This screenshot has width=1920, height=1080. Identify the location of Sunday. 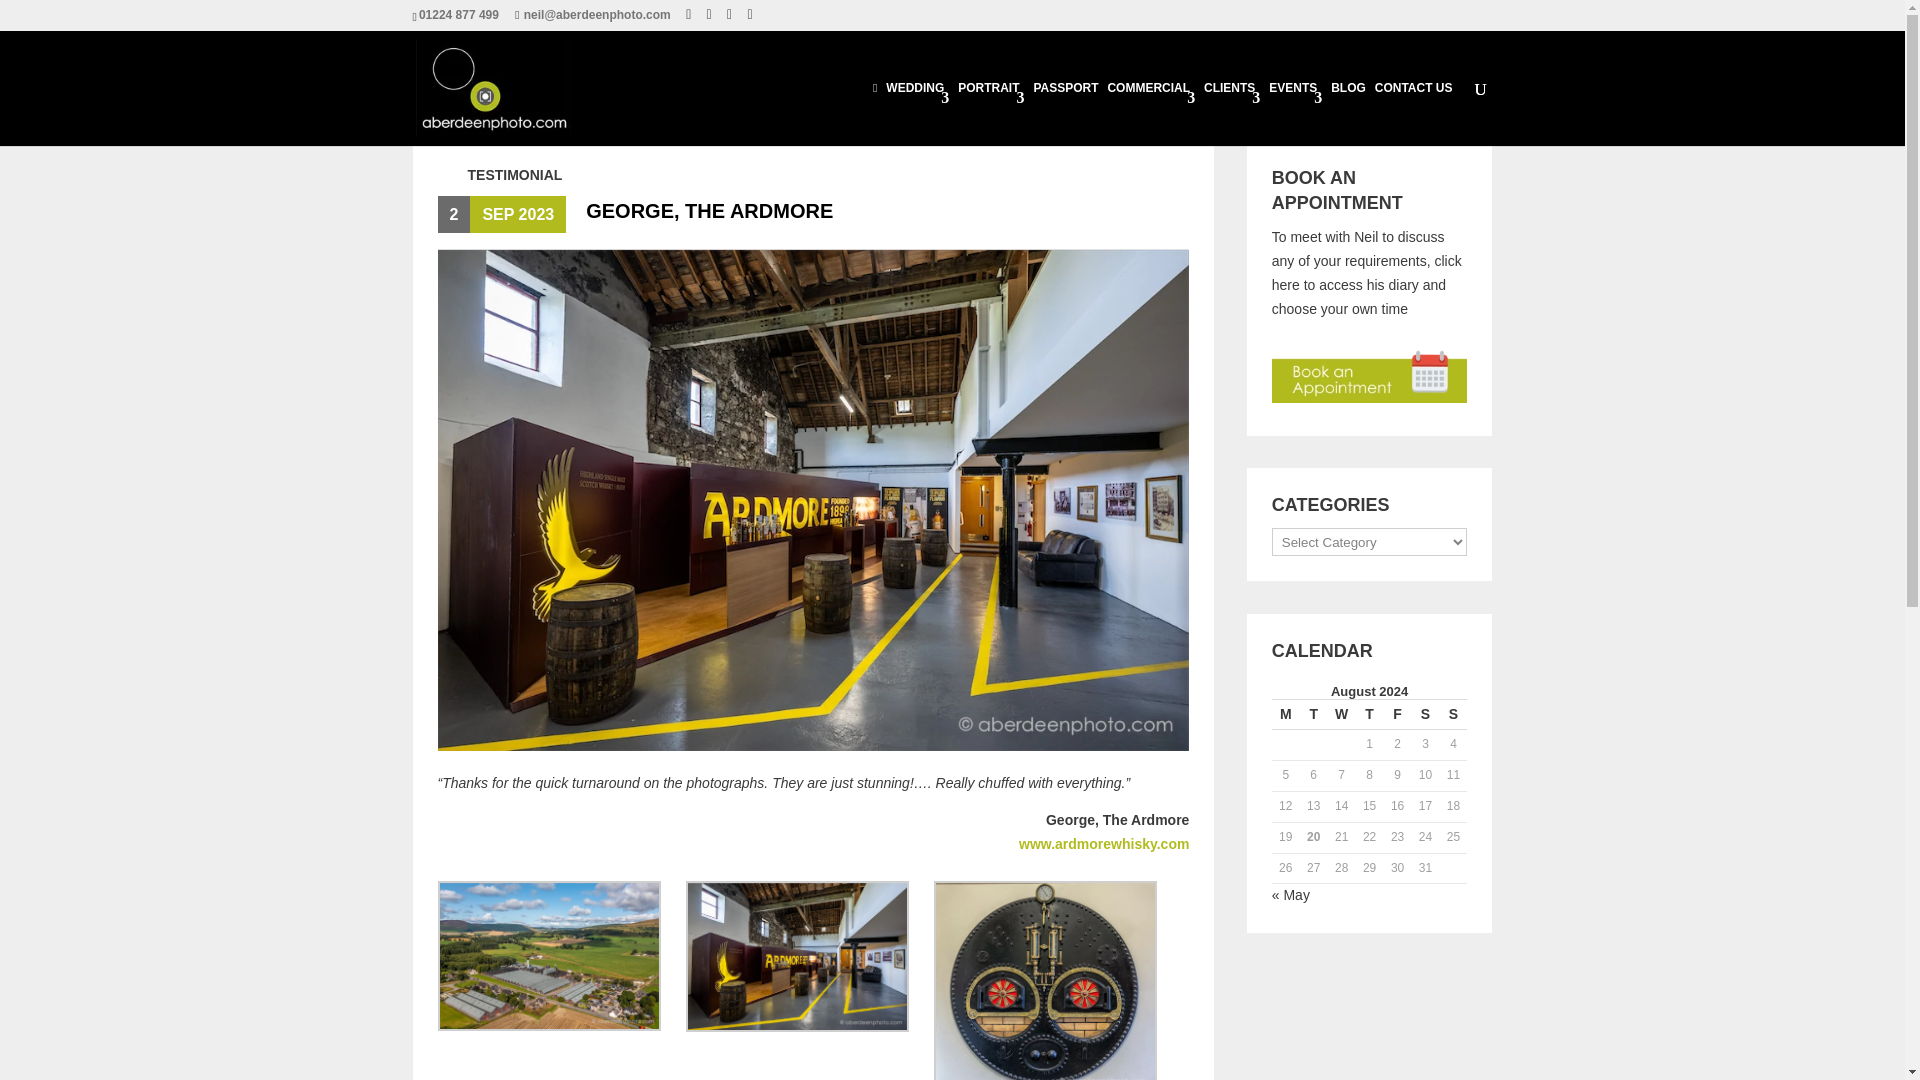
(1454, 714).